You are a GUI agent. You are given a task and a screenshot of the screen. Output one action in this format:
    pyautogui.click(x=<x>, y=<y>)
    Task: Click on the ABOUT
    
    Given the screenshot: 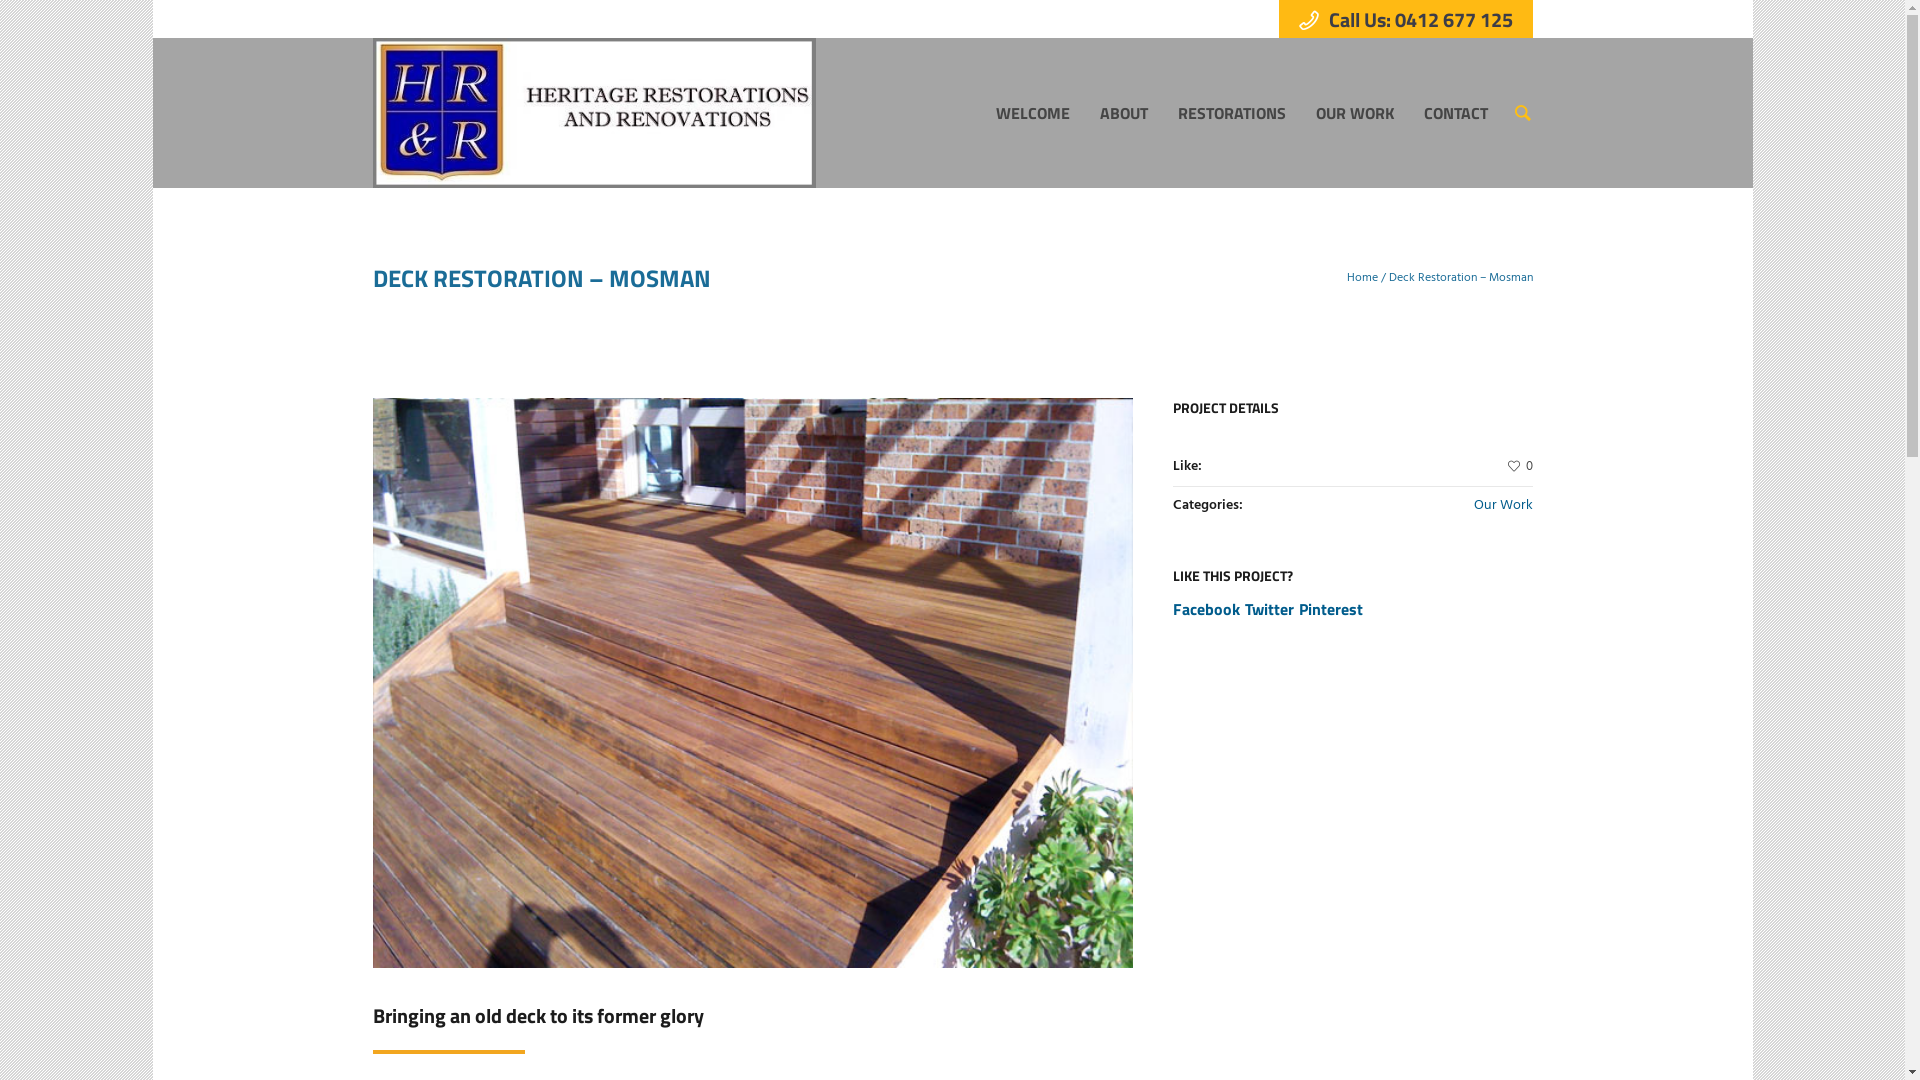 What is the action you would take?
    pyautogui.click(x=1123, y=113)
    